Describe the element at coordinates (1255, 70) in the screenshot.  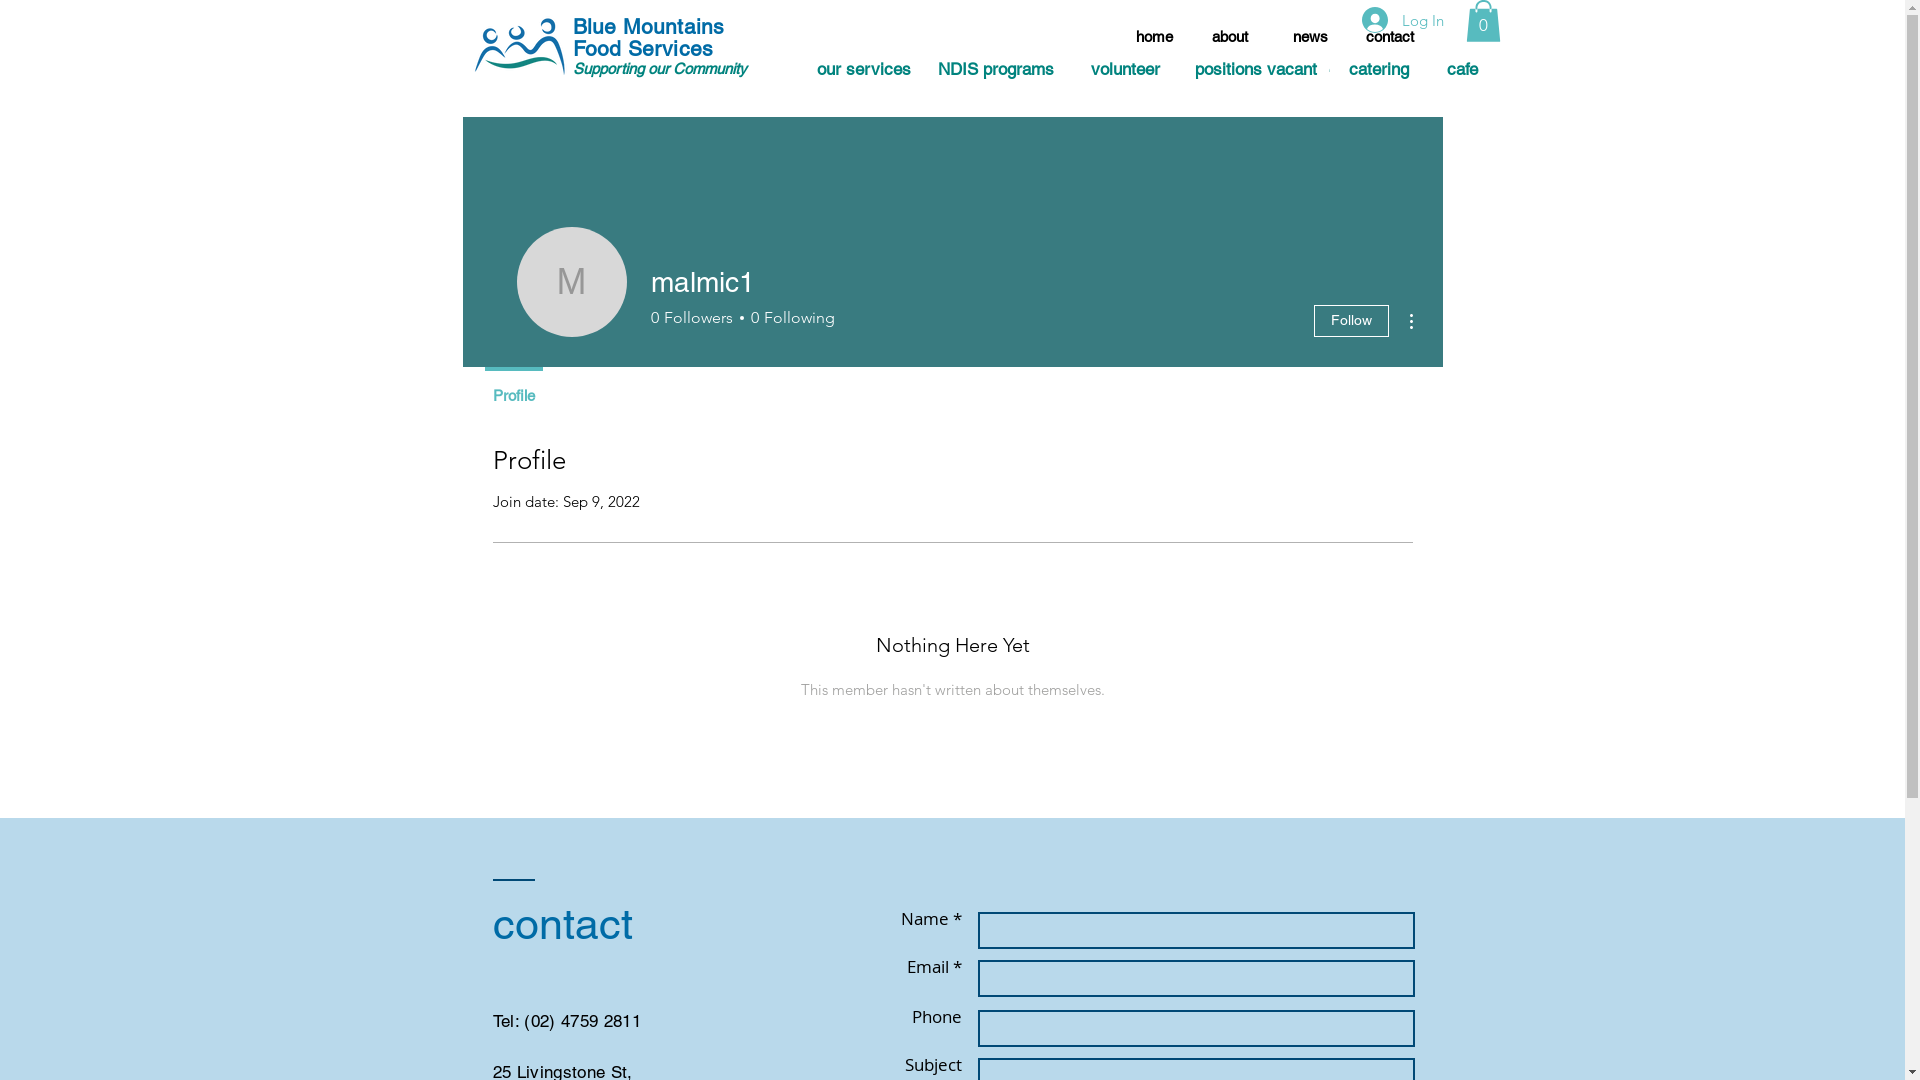
I see `positions vacant` at that location.